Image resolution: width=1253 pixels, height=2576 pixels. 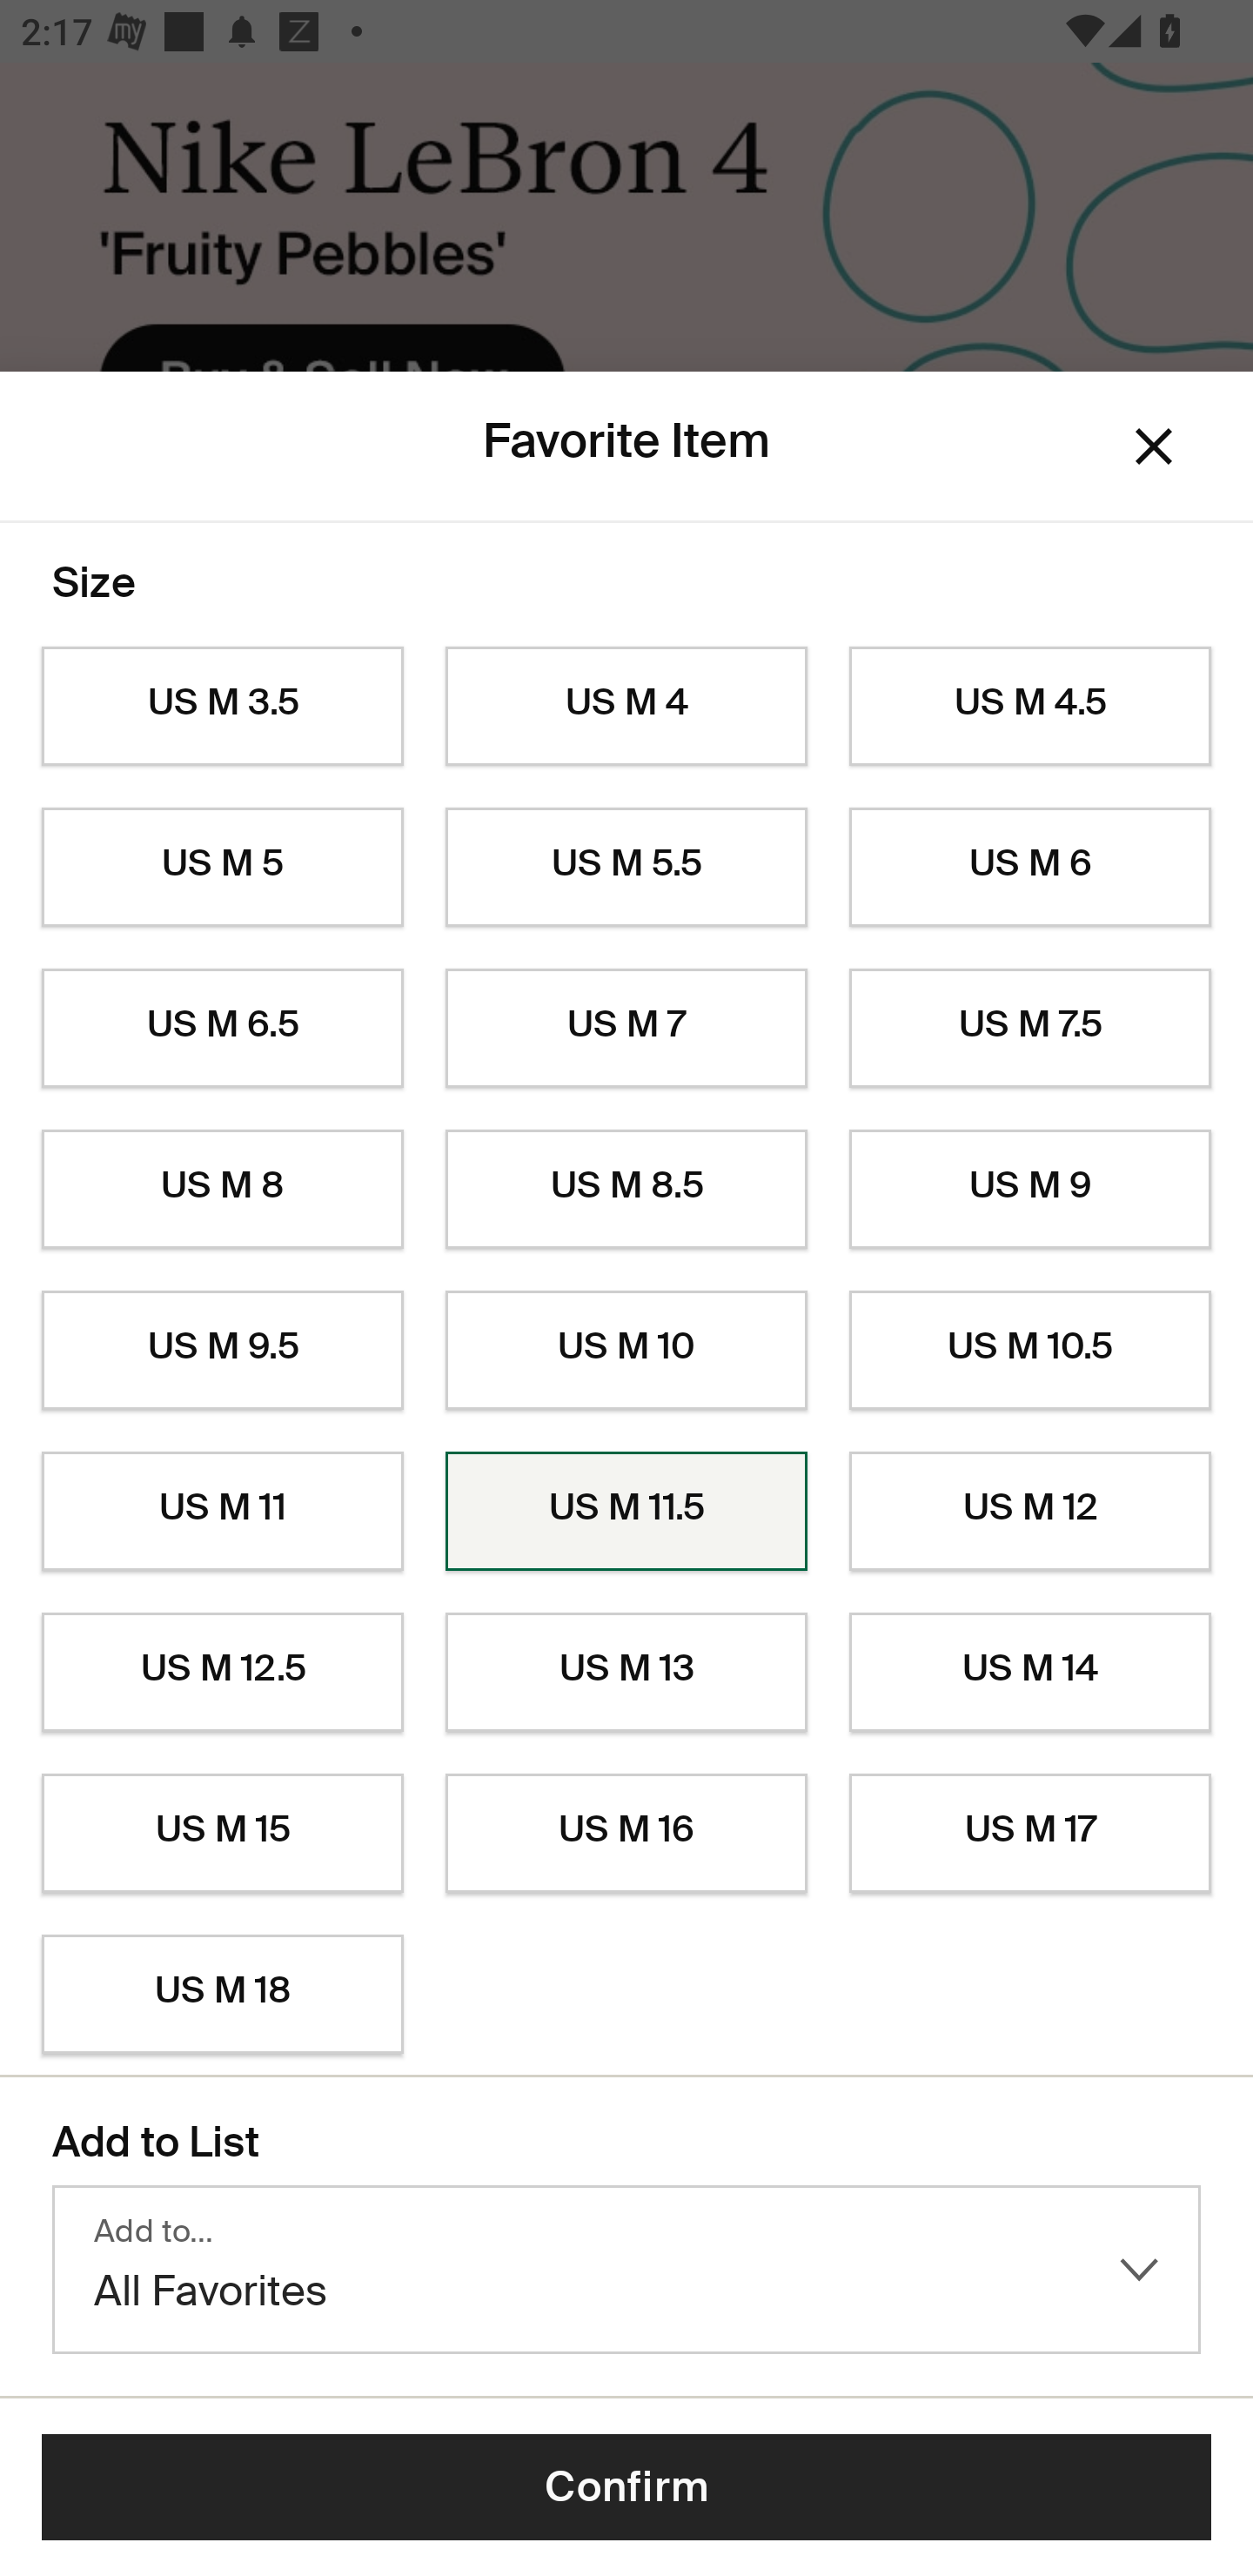 I want to click on US M 7, so click(x=626, y=1029).